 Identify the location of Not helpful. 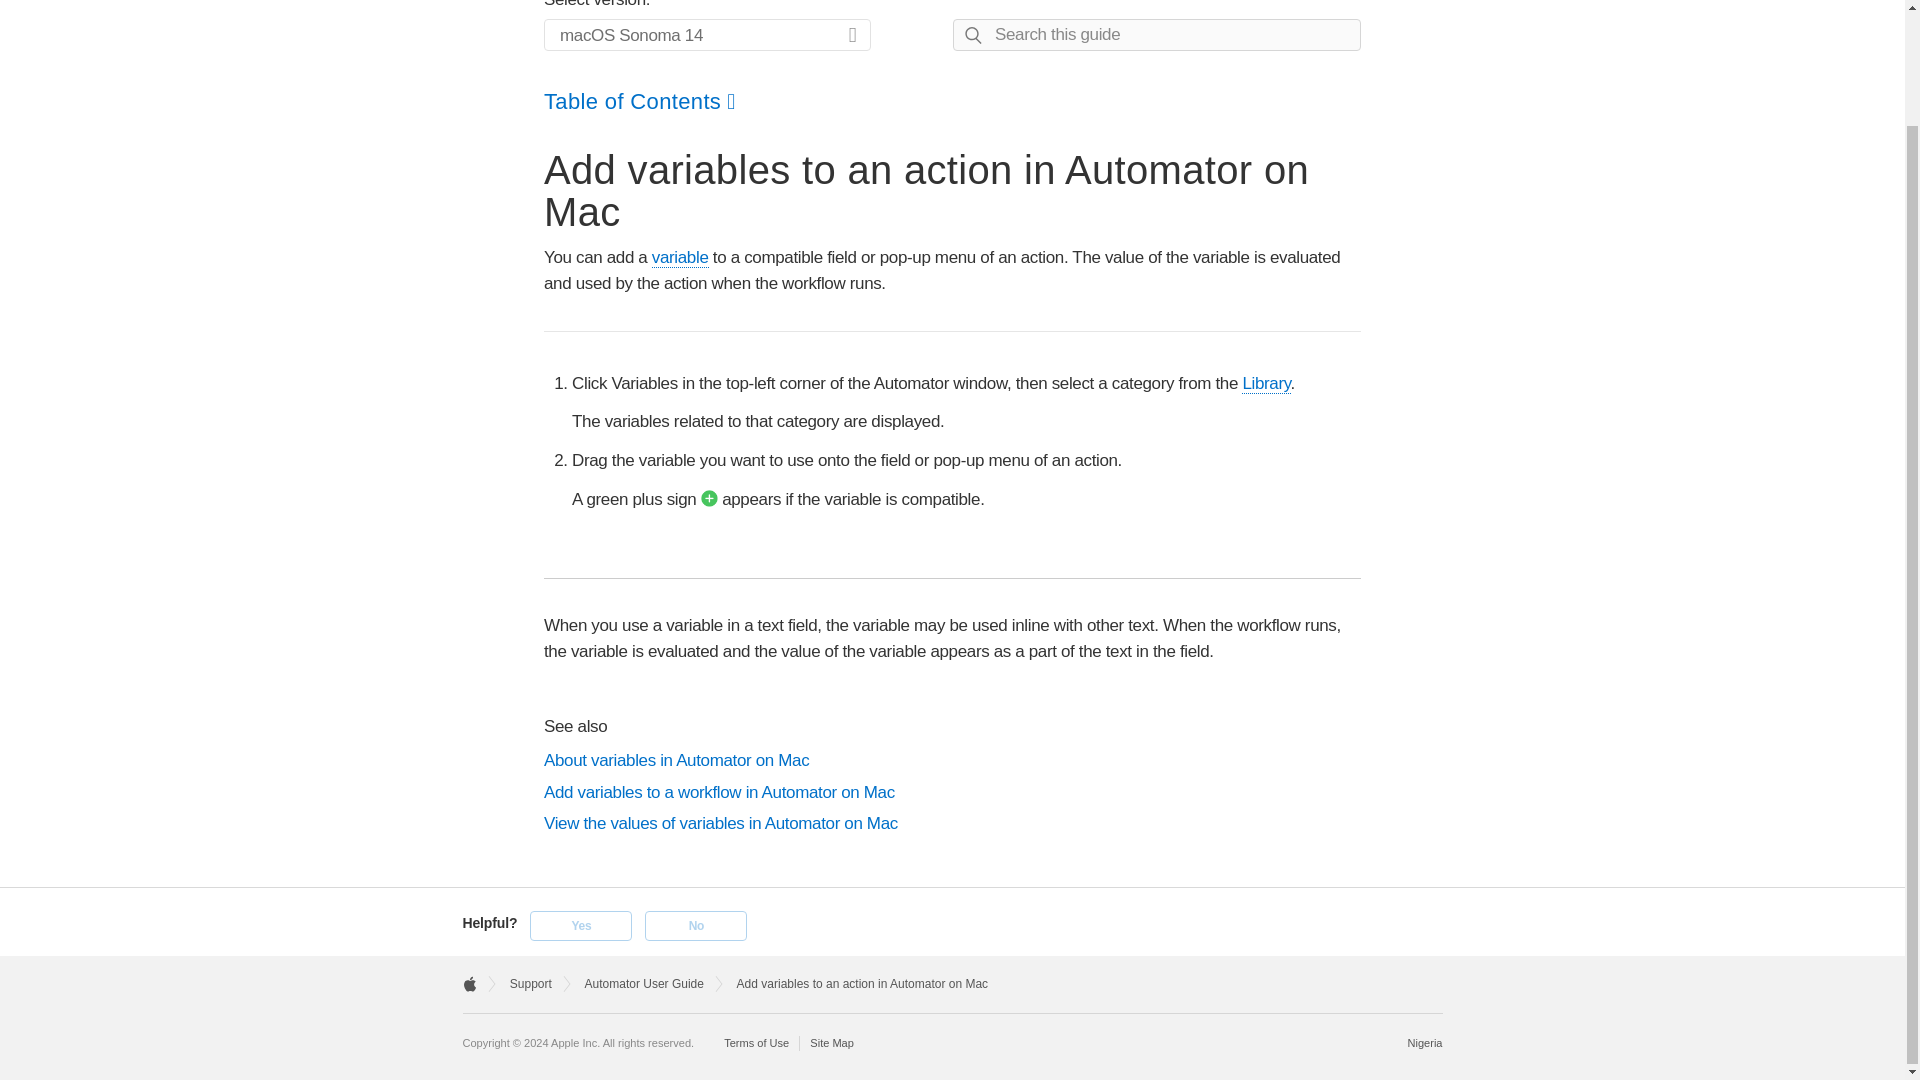
(696, 926).